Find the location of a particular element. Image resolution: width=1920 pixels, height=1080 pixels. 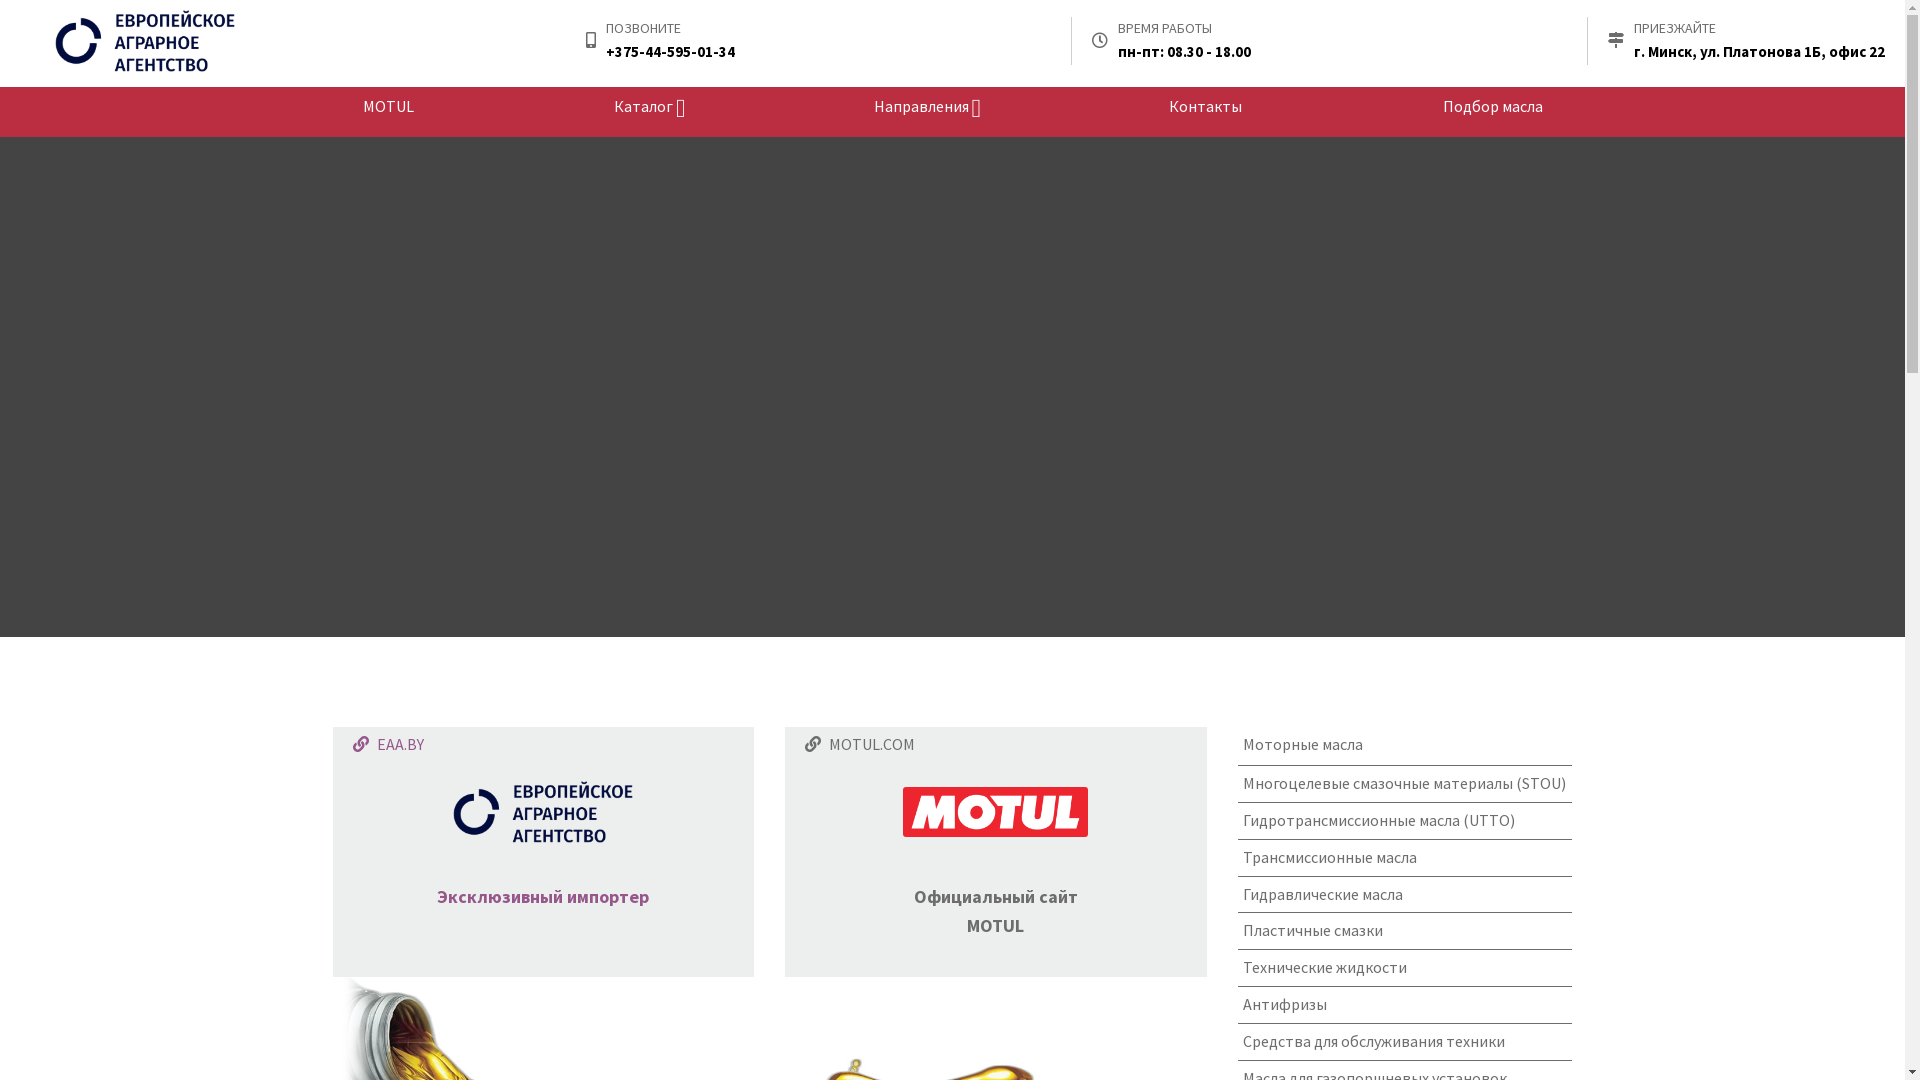

+375-44-595-01-34 is located at coordinates (670, 51).